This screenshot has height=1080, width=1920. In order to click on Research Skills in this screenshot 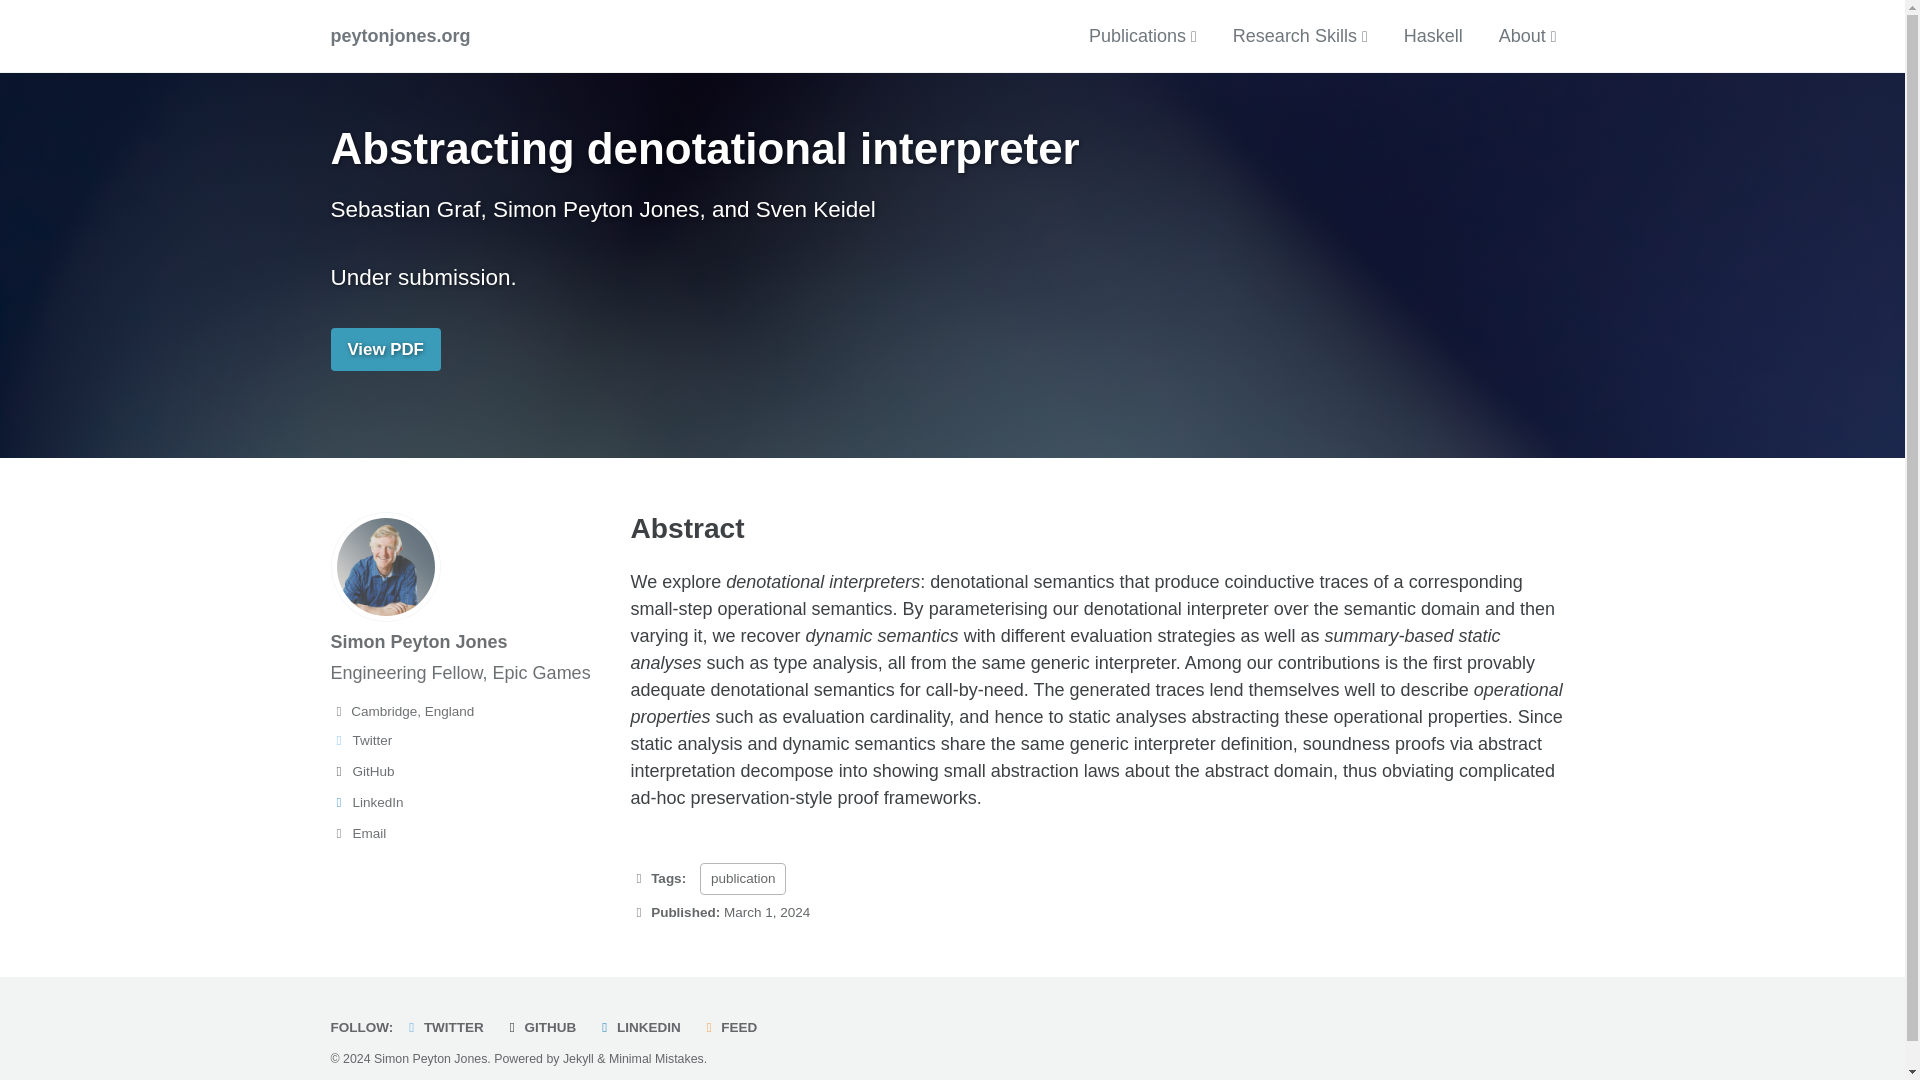, I will do `click(1300, 34)`.